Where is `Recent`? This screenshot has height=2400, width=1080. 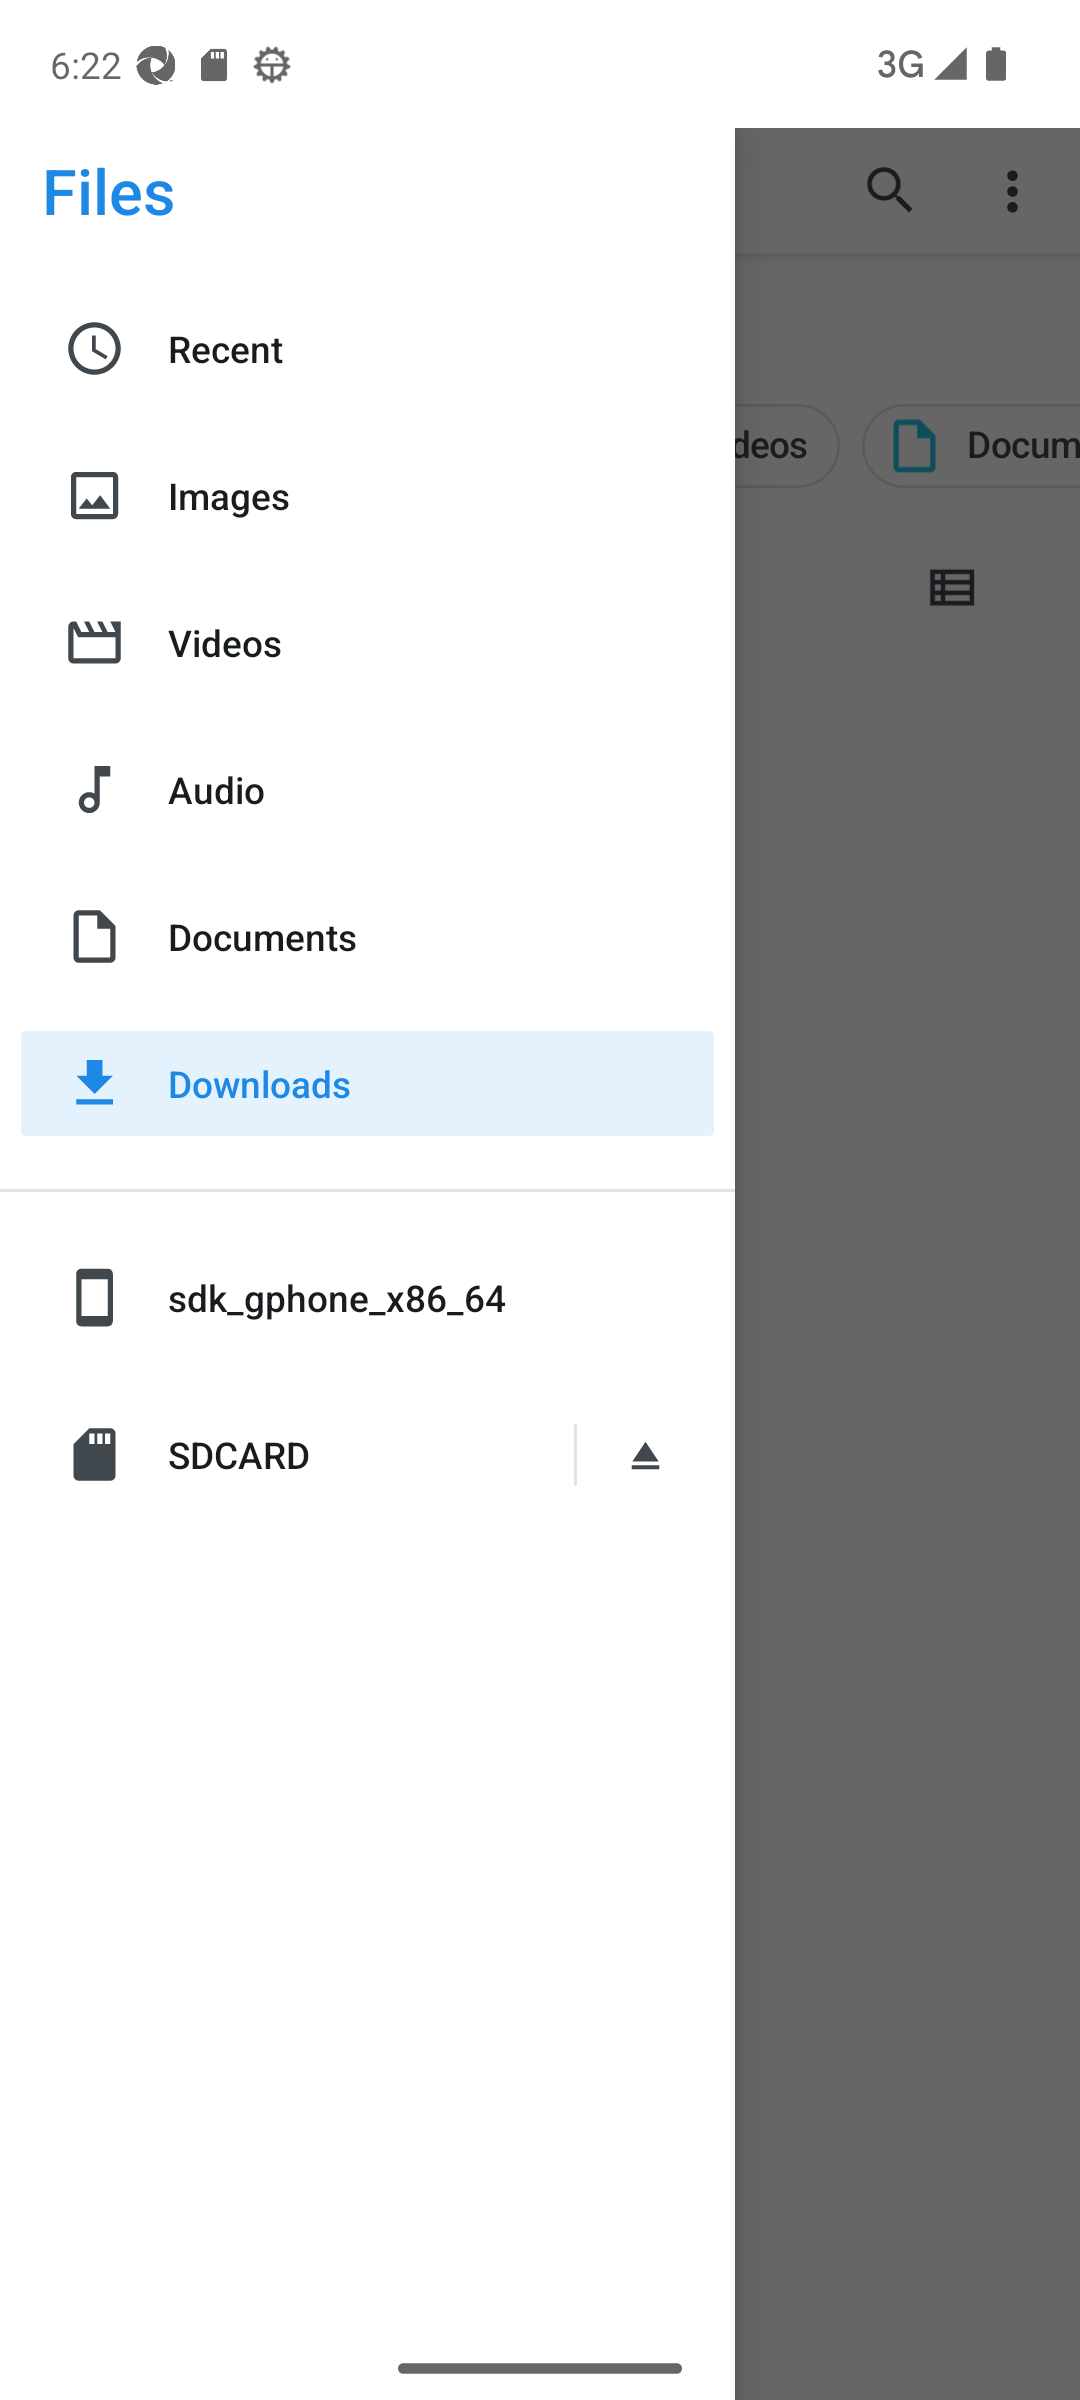
Recent is located at coordinates (368, 349).